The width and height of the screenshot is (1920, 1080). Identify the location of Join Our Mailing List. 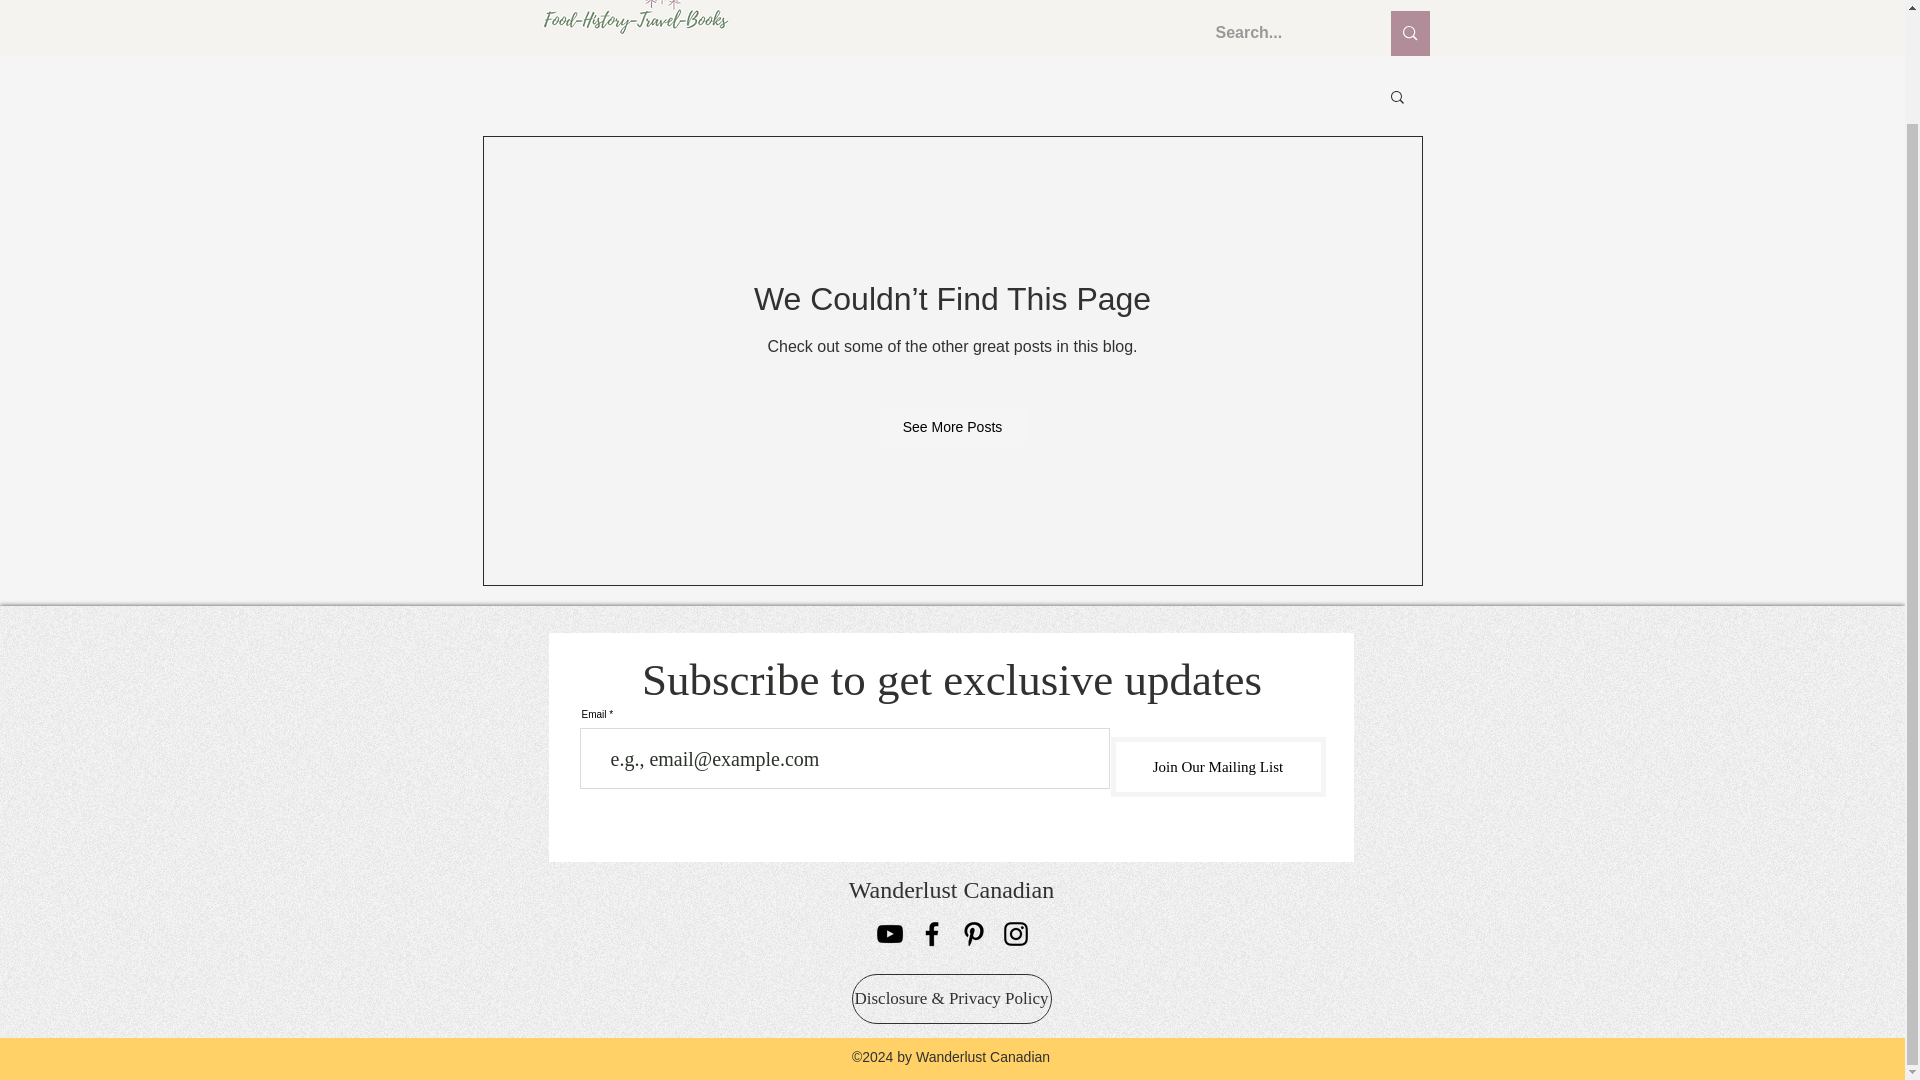
(1216, 766).